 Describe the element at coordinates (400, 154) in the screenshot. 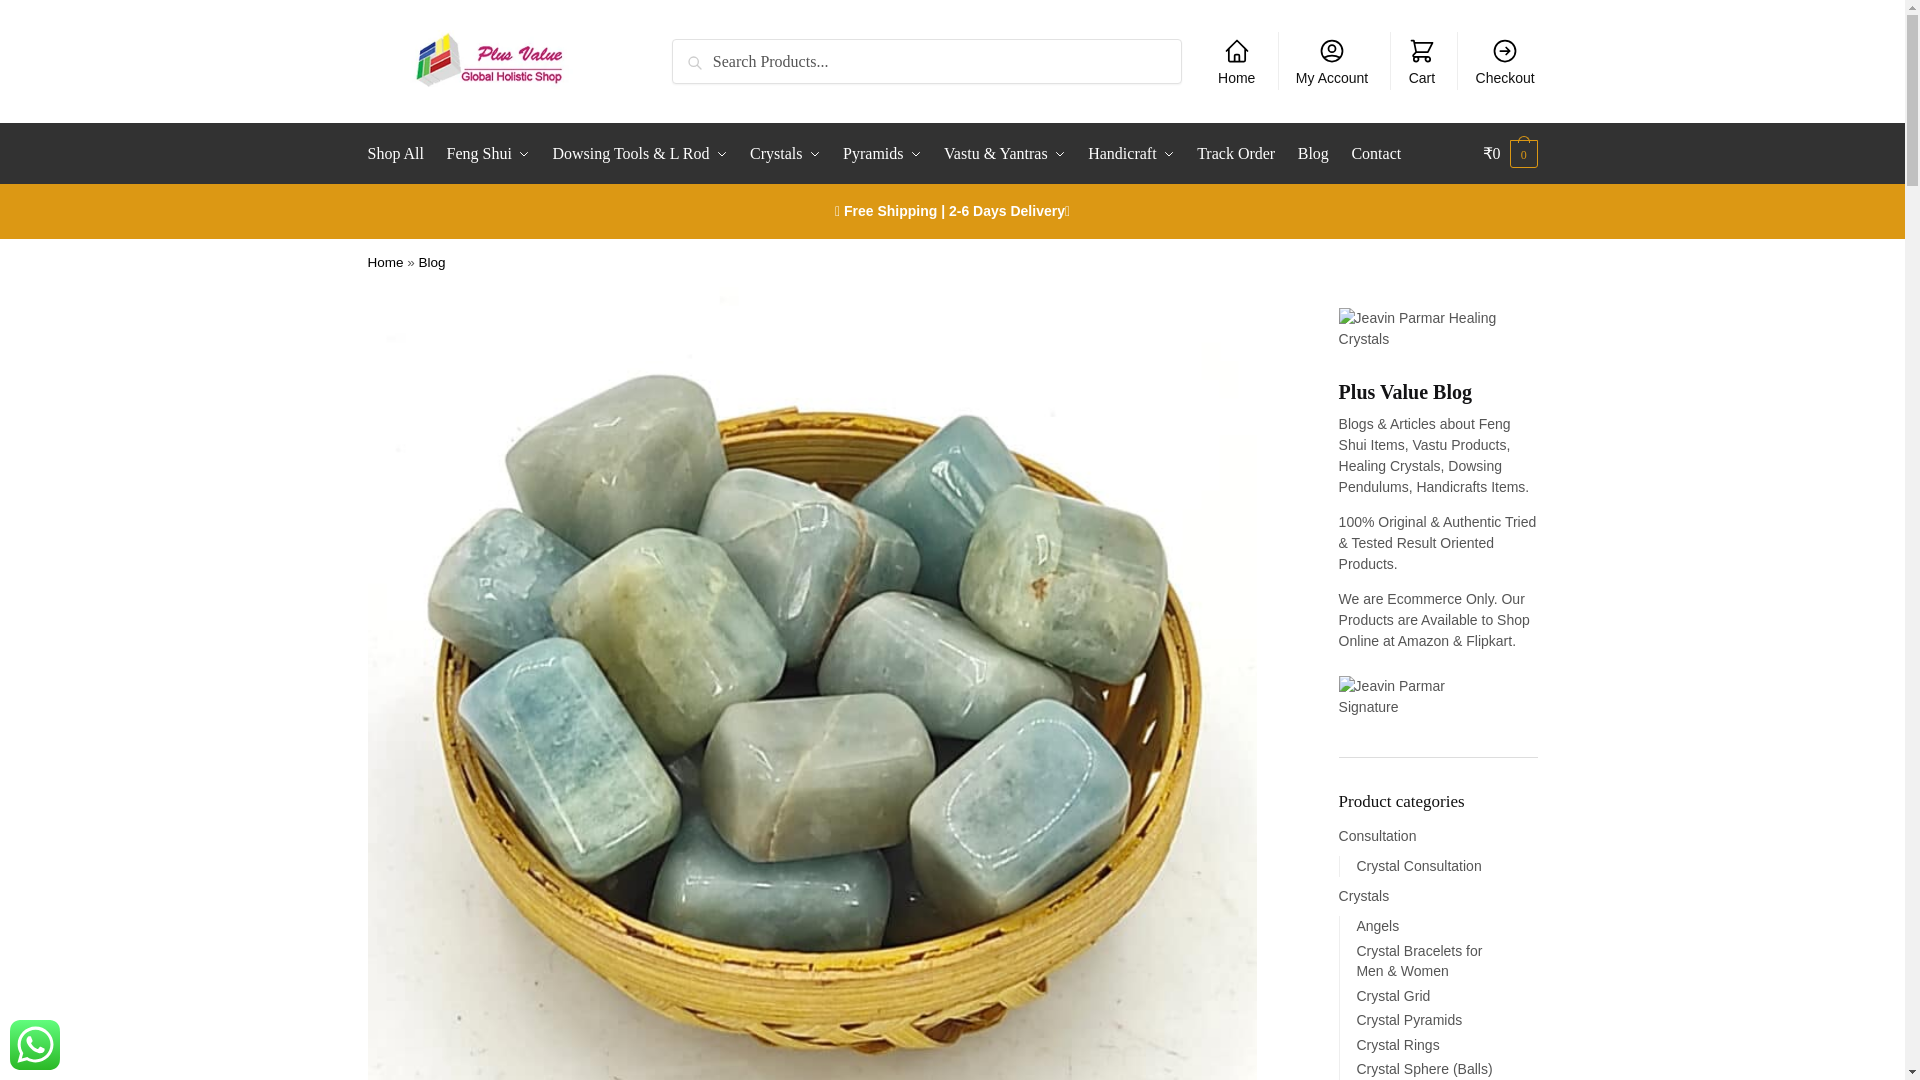

I see `Shop All` at that location.